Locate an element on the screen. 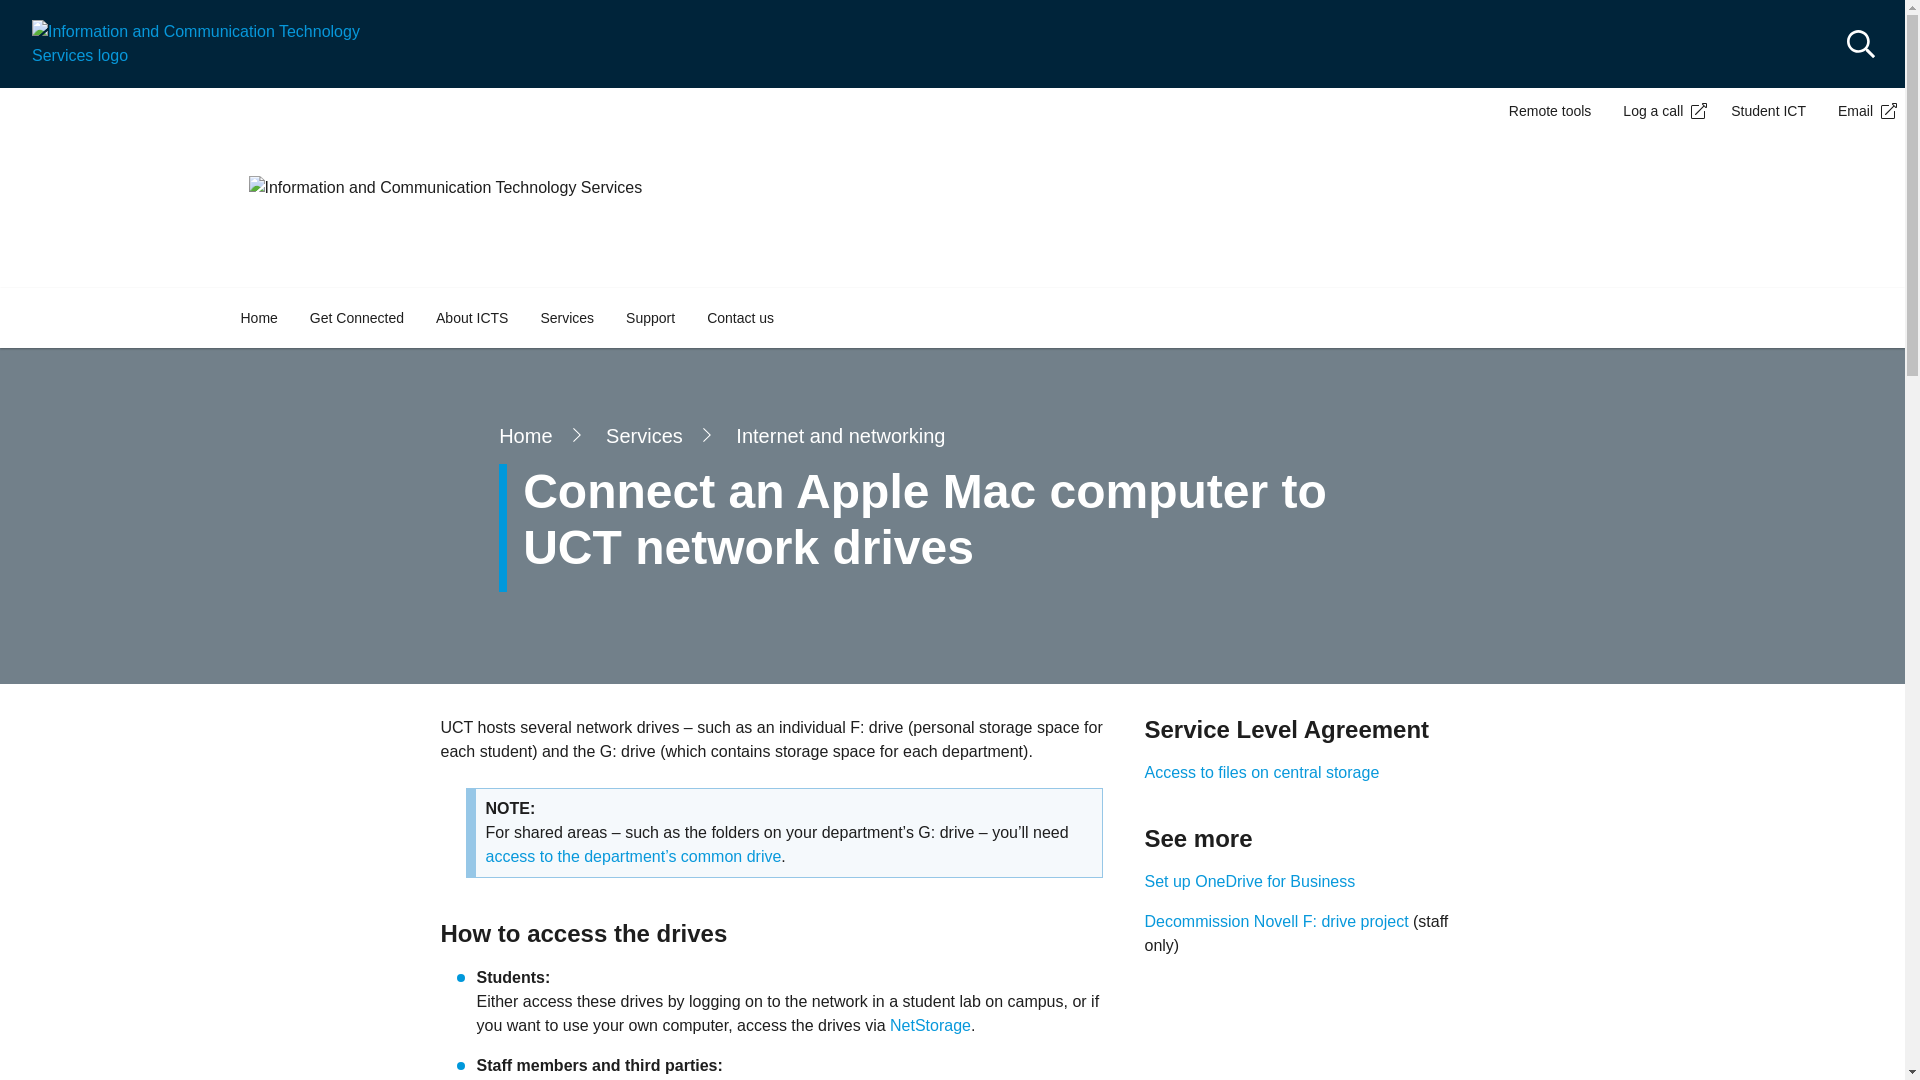 This screenshot has height=1080, width=1920. Home is located at coordinates (258, 318).